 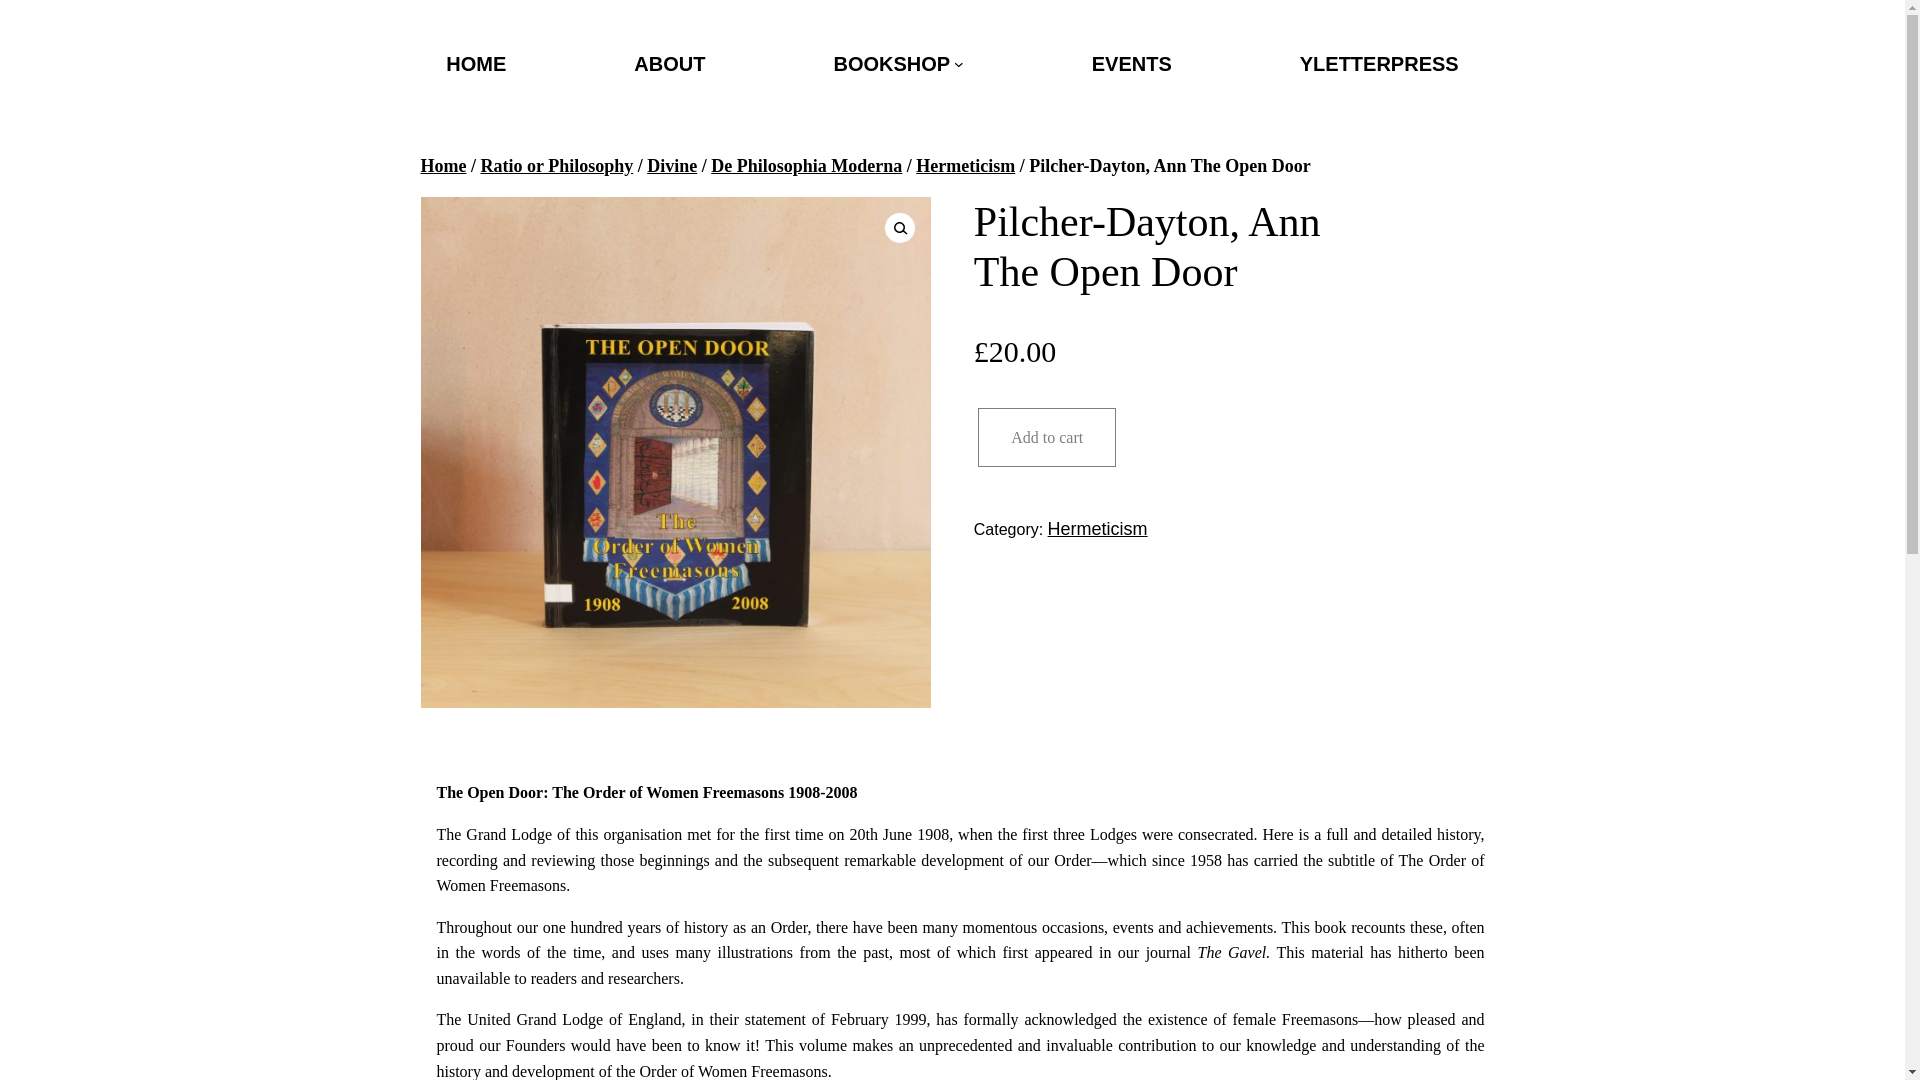 I want to click on BOOKSHOP, so click(x=892, y=63).